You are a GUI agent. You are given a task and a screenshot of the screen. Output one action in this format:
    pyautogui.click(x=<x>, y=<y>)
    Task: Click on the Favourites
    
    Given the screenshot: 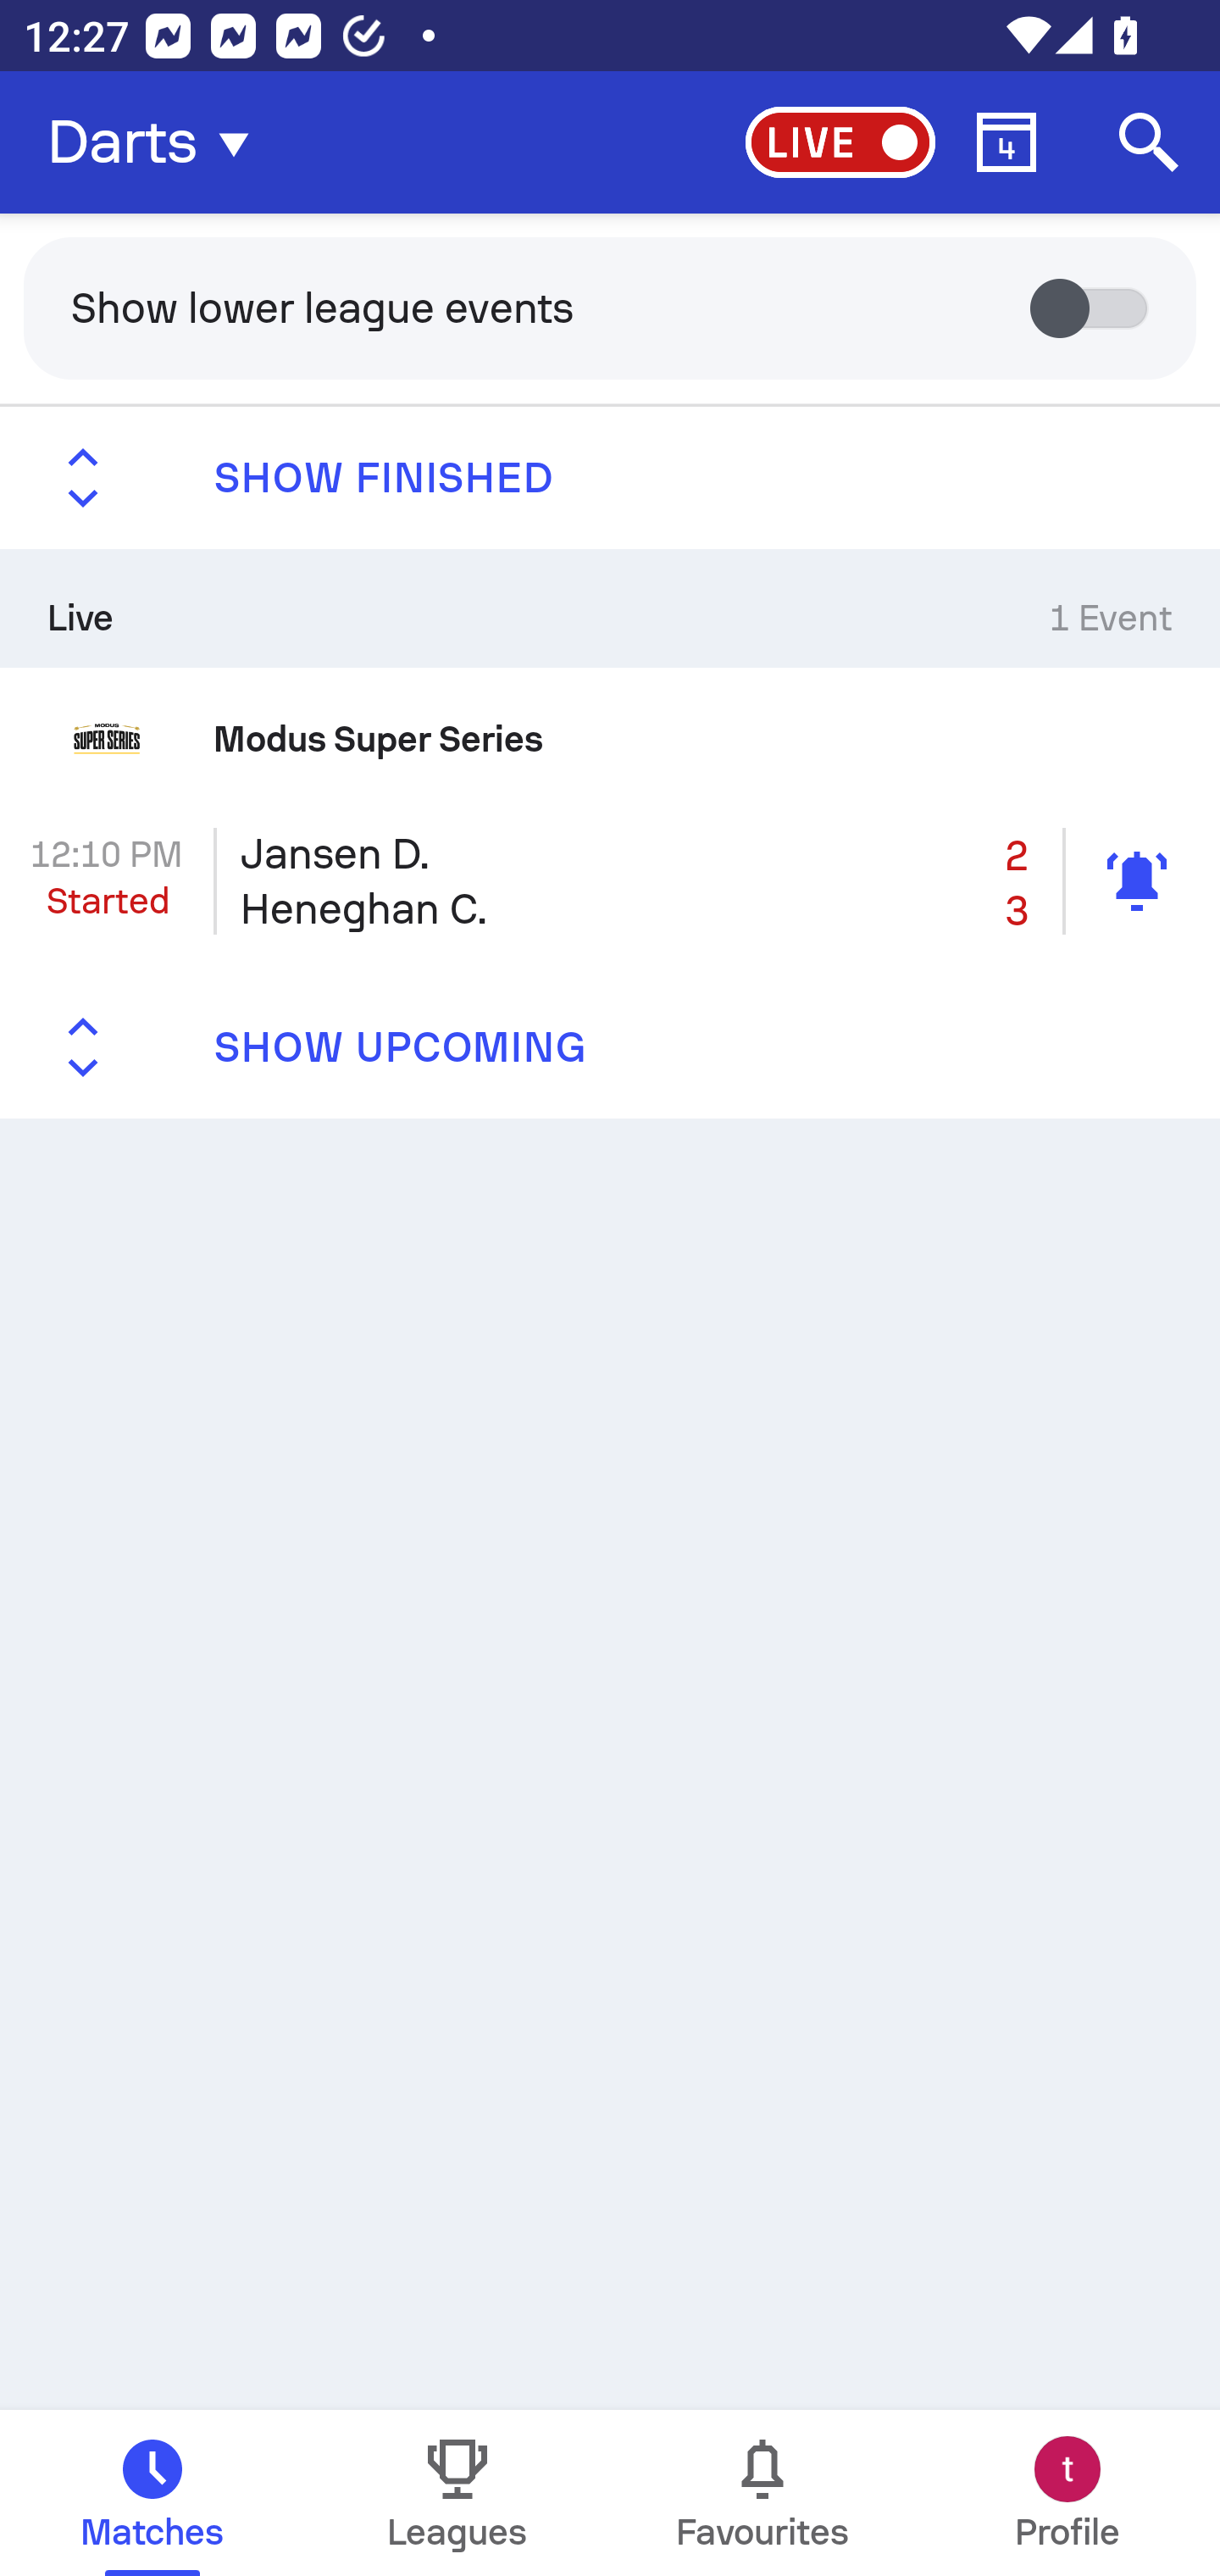 What is the action you would take?
    pyautogui.click(x=762, y=2493)
    